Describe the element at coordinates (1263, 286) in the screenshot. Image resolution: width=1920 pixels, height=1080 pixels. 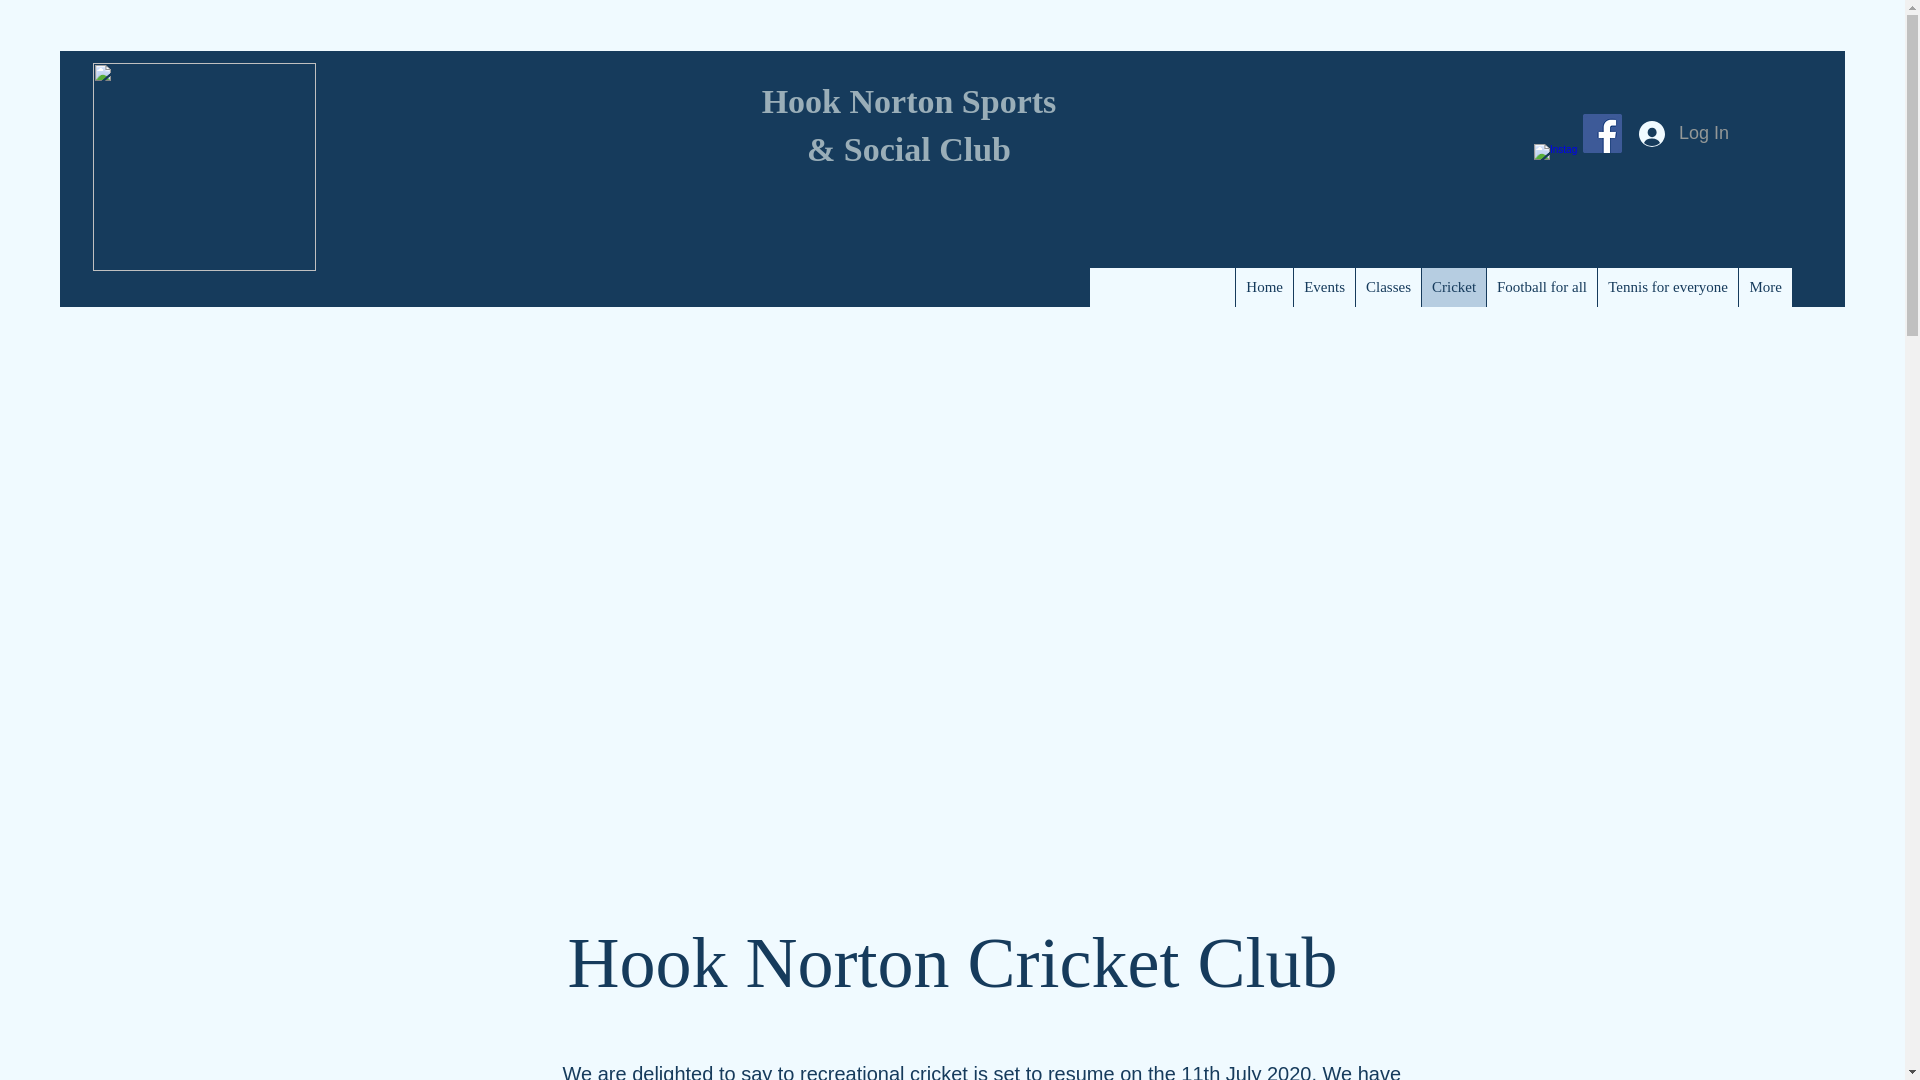
I see `Home` at that location.